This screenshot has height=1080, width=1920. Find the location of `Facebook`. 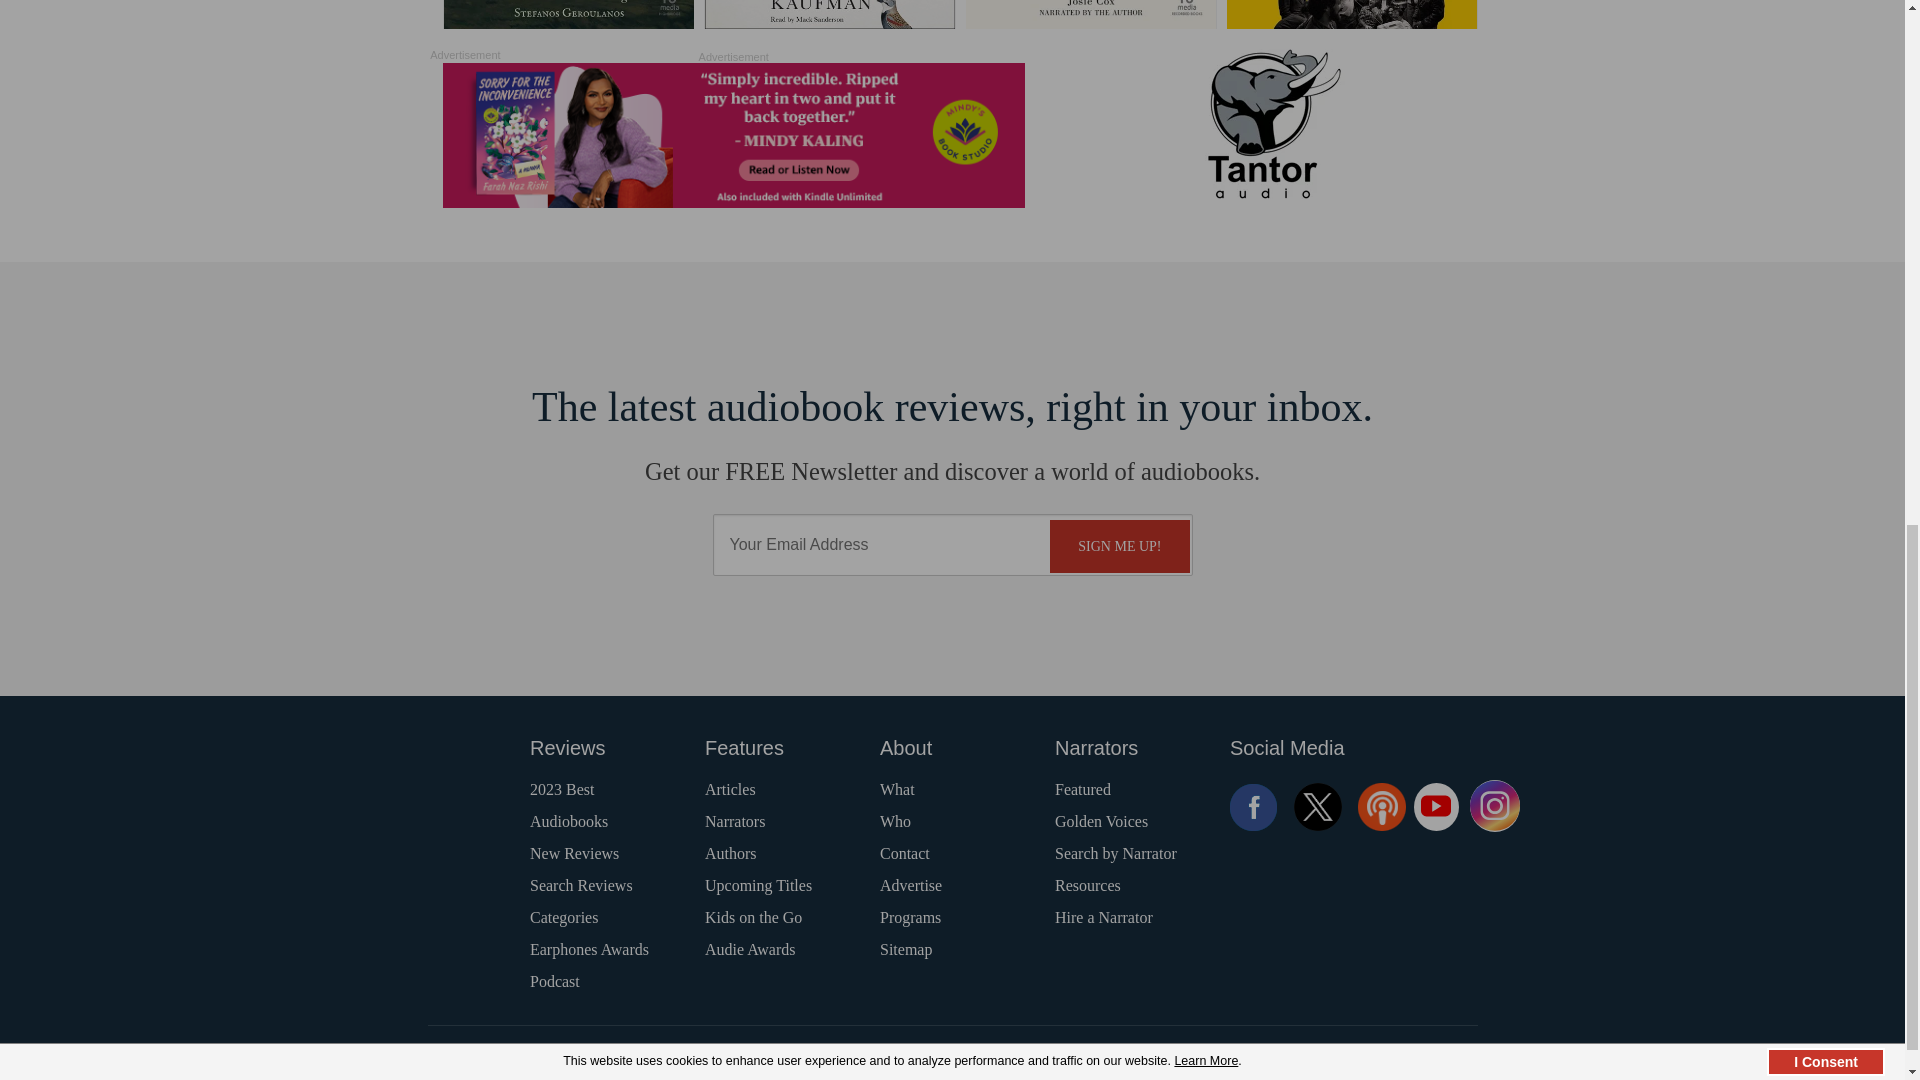

Facebook is located at coordinates (1254, 806).